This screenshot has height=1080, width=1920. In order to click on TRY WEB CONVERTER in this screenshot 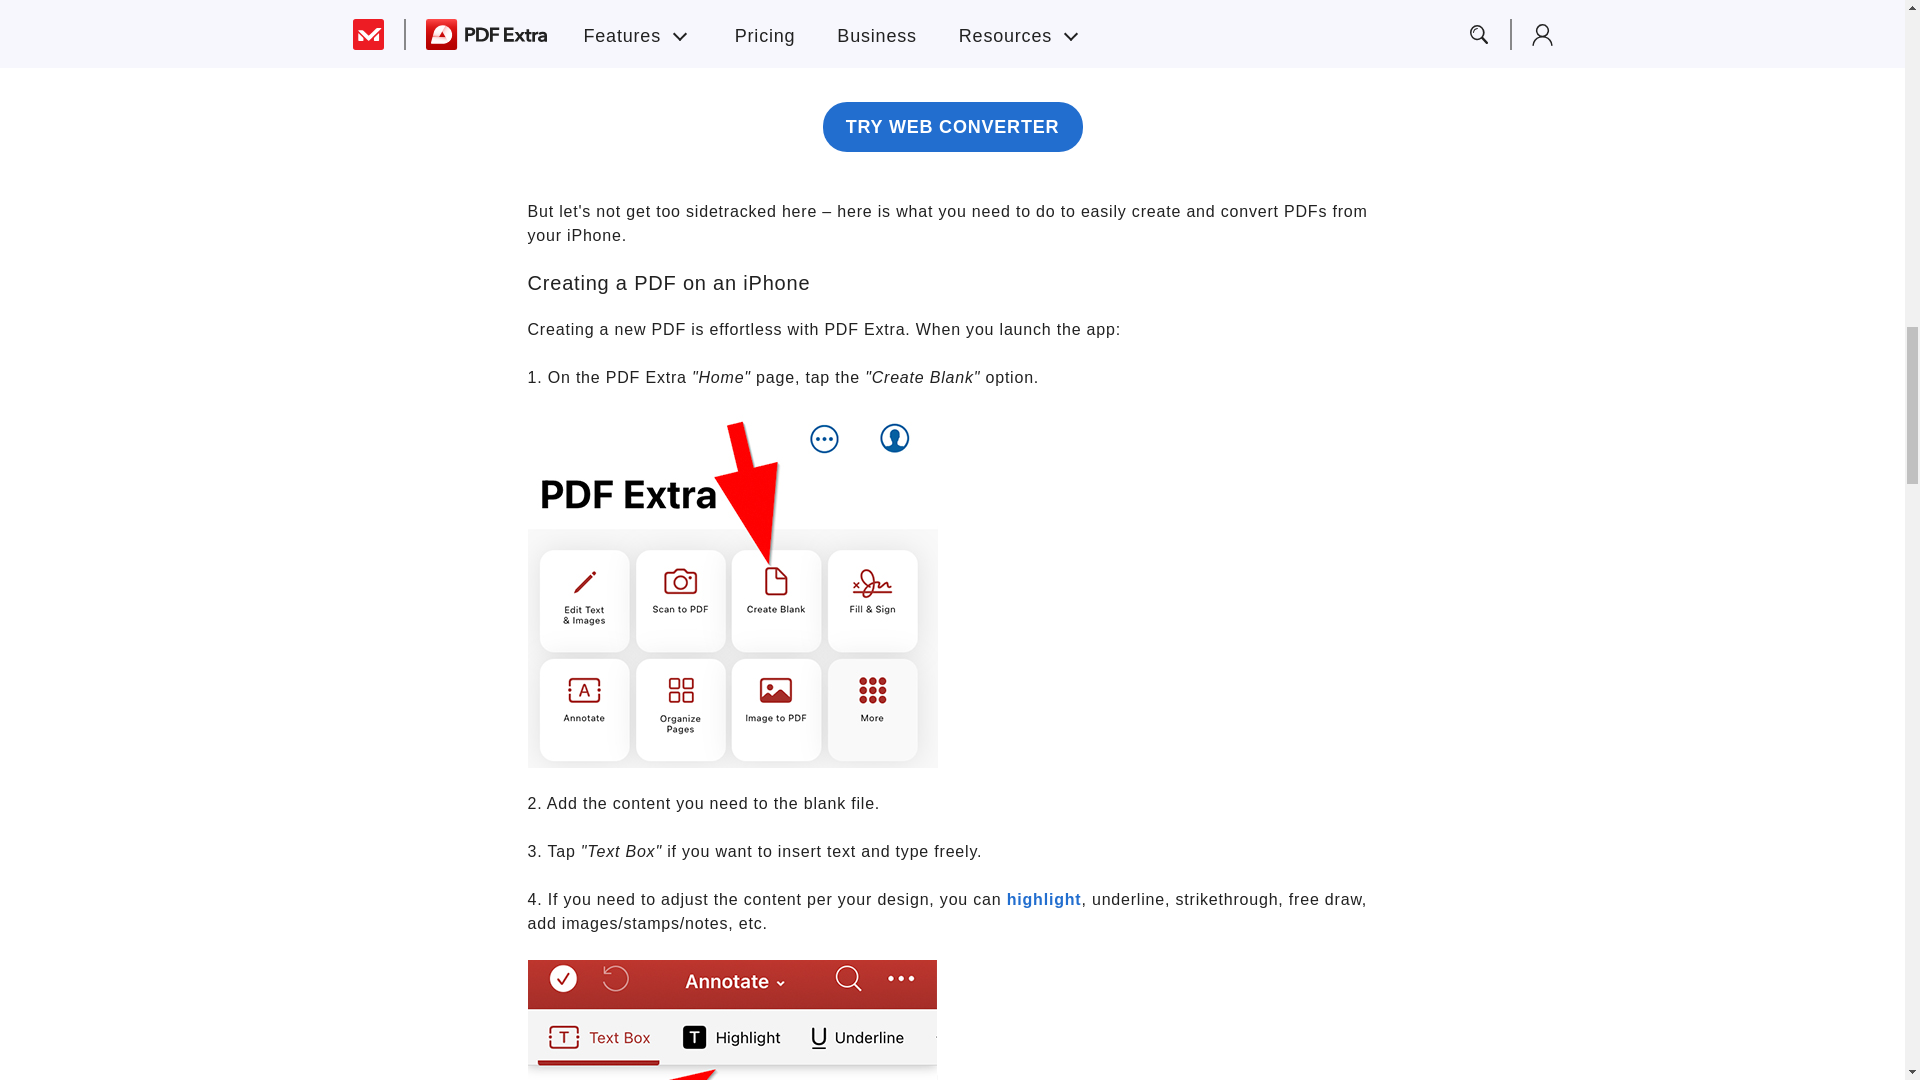, I will do `click(952, 126)`.